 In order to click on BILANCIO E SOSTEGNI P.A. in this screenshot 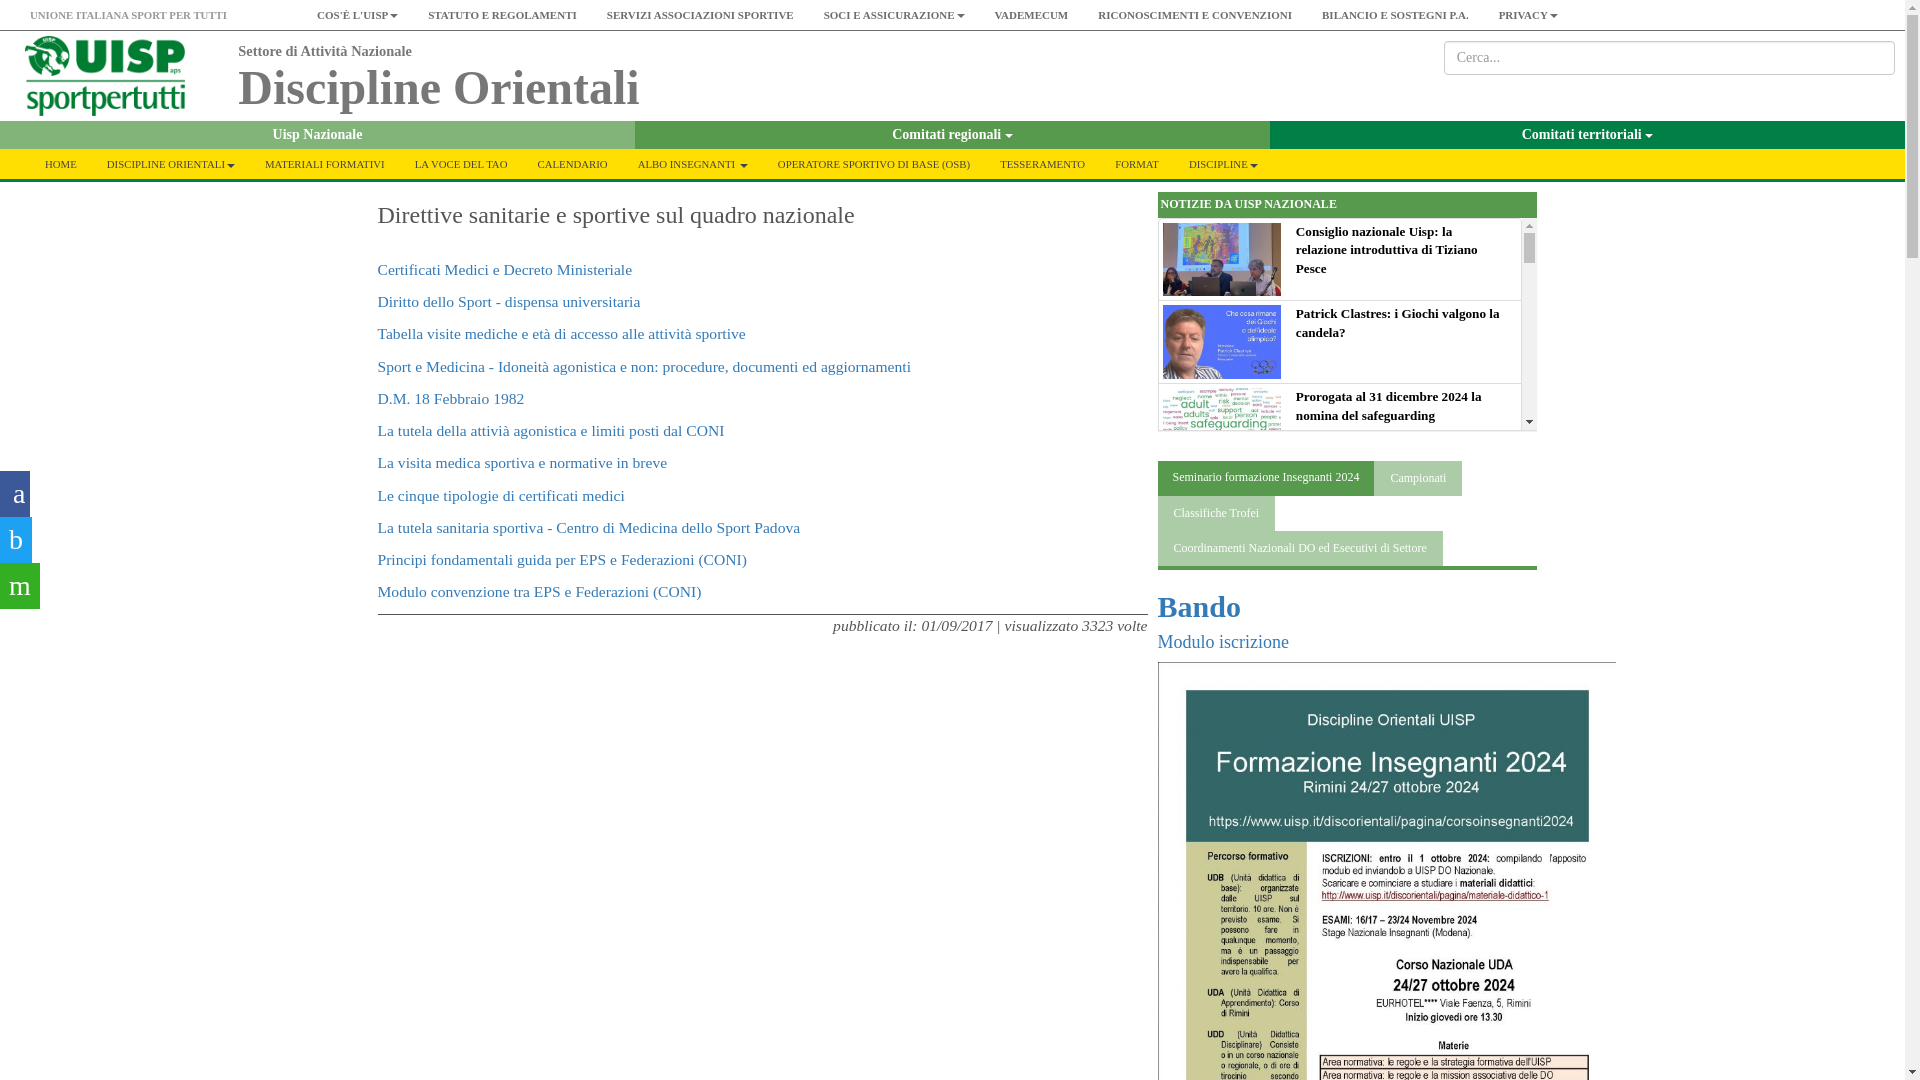, I will do `click(1396, 15)`.